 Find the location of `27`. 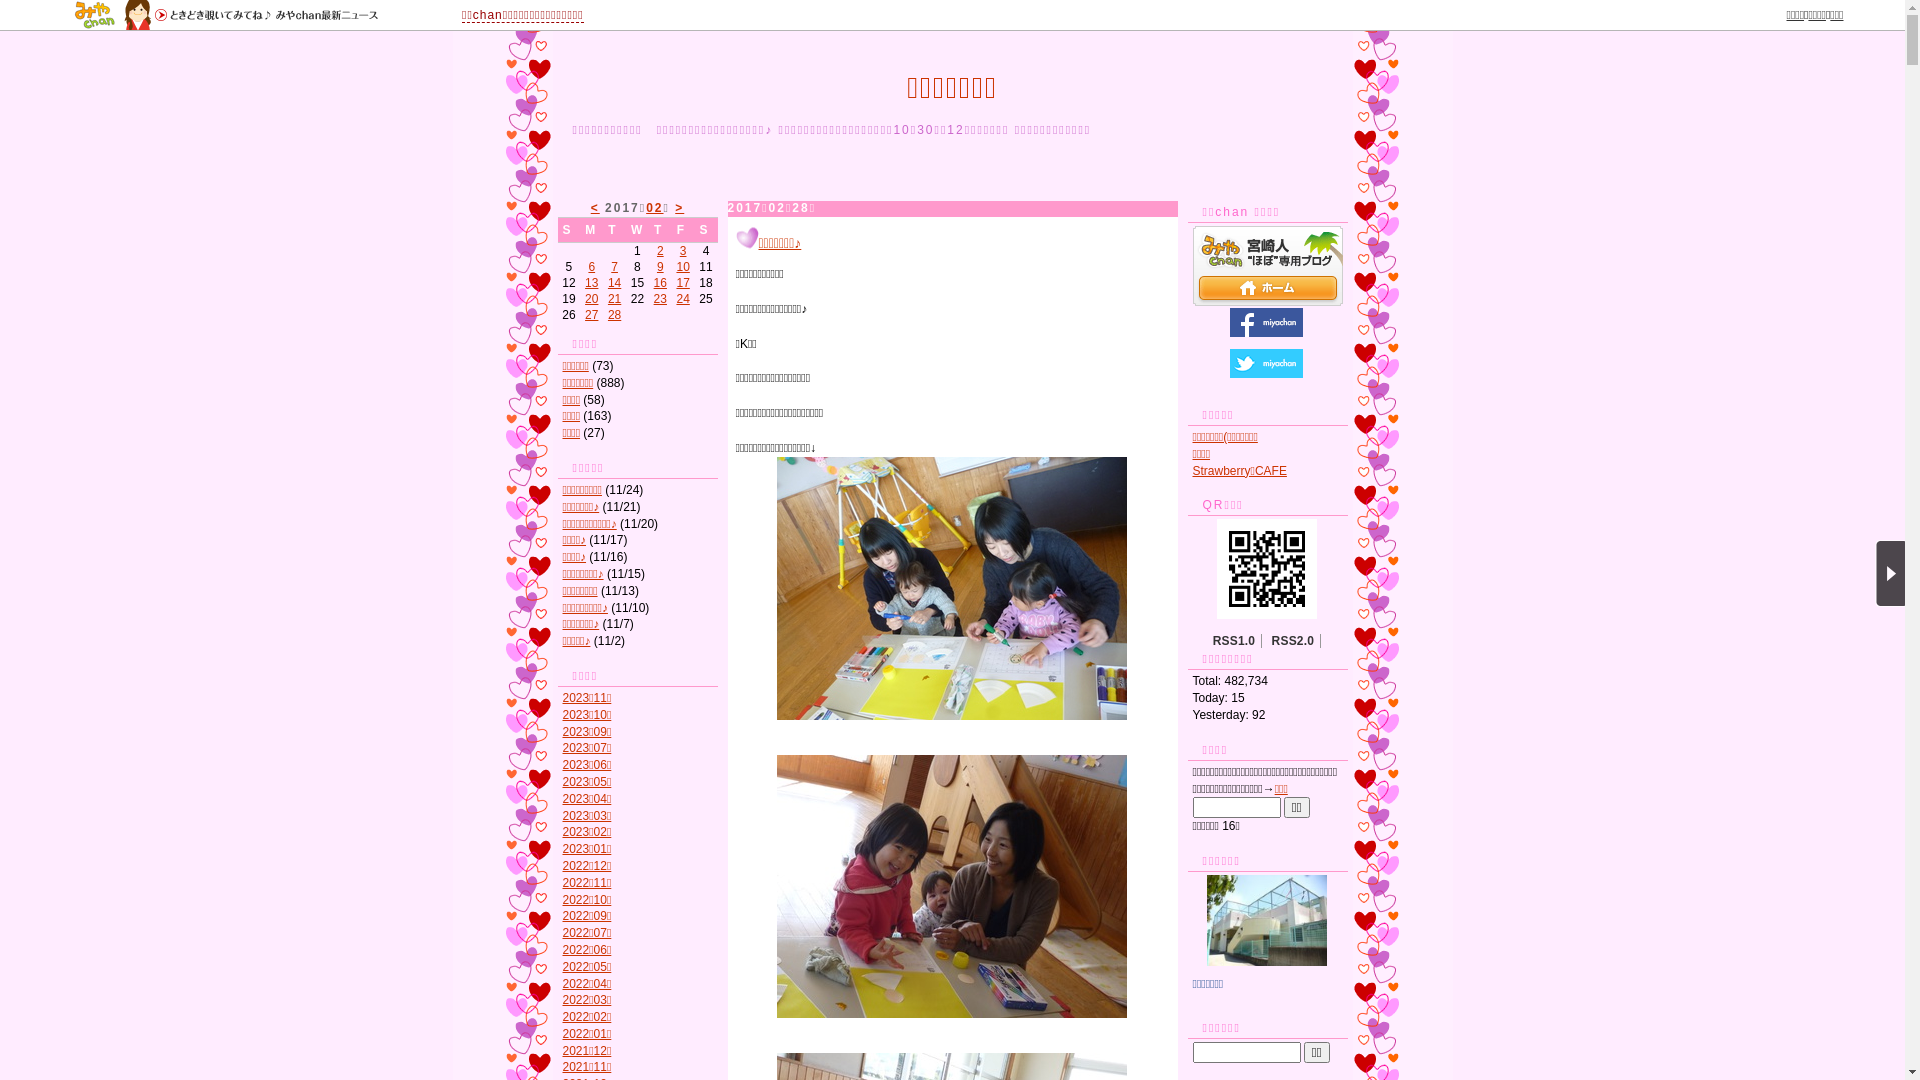

27 is located at coordinates (592, 315).